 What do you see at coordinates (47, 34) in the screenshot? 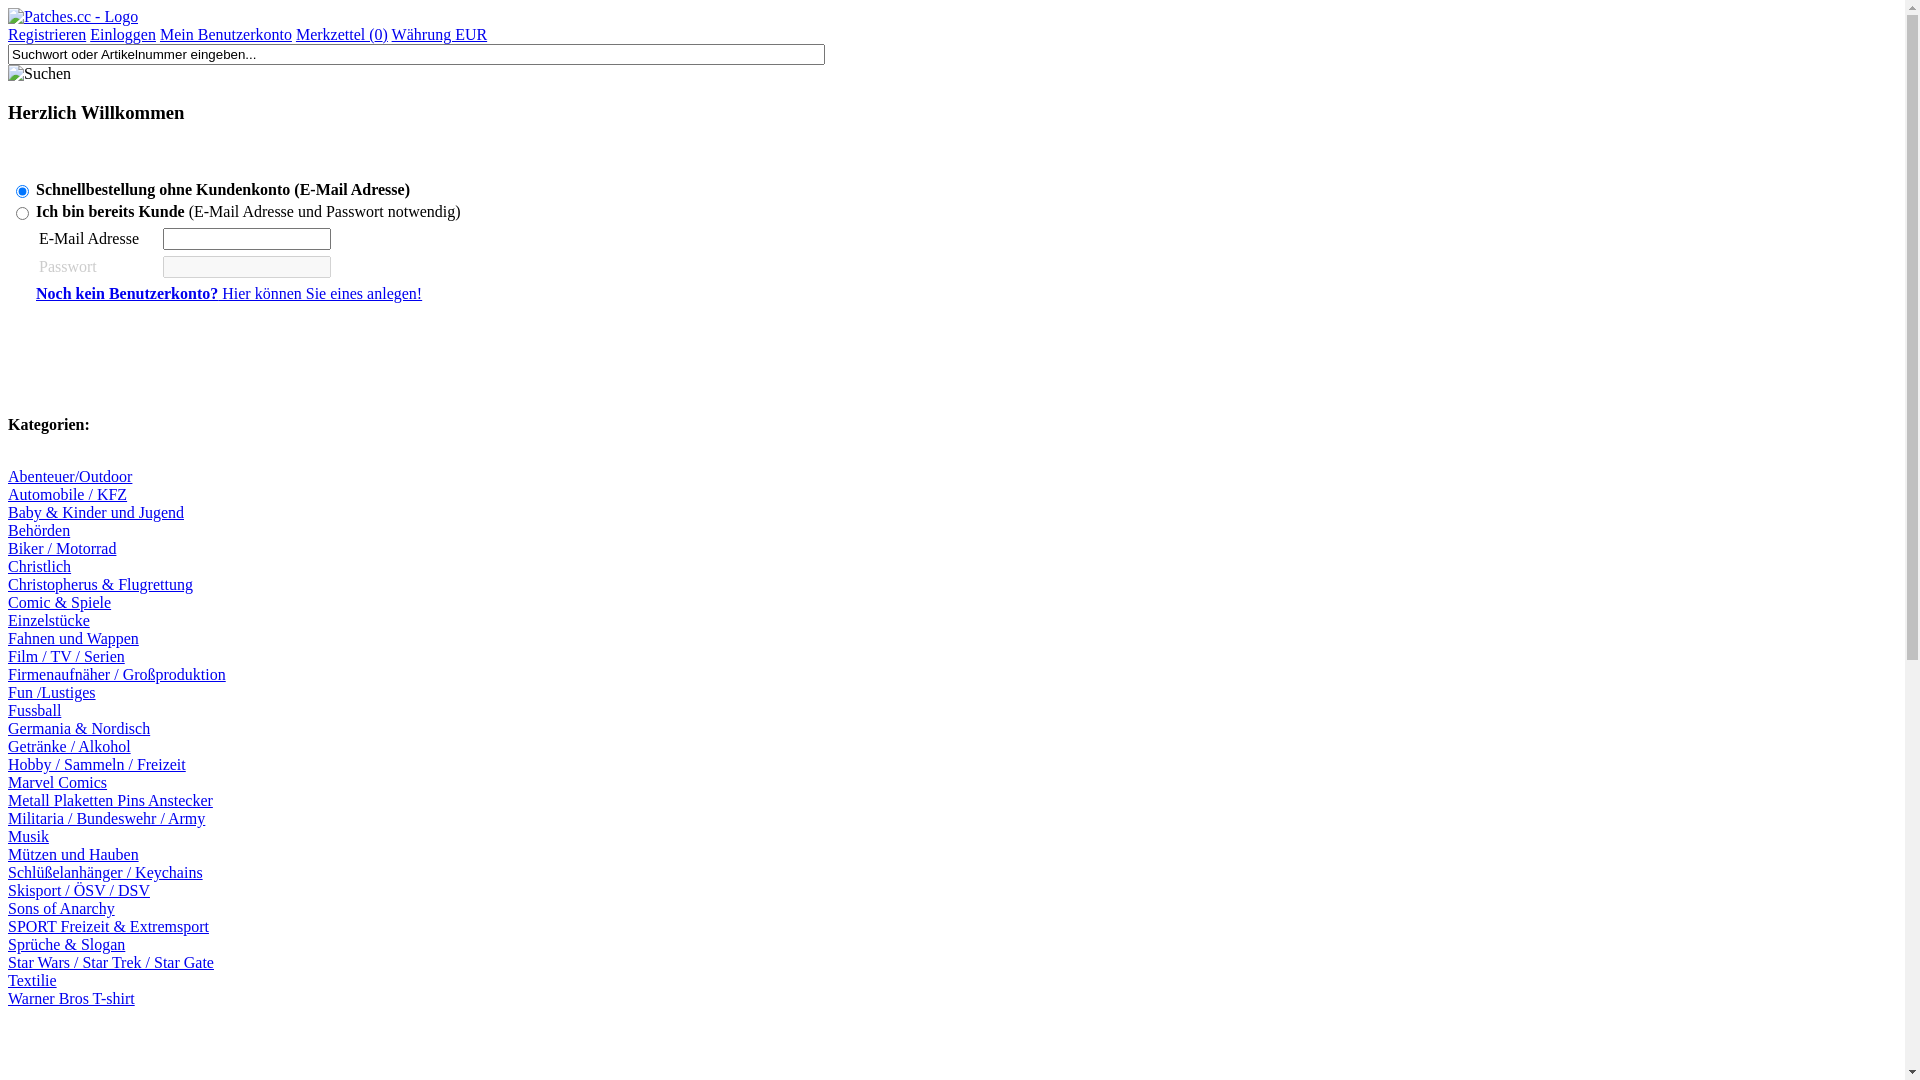
I see `Registrieren` at bounding box center [47, 34].